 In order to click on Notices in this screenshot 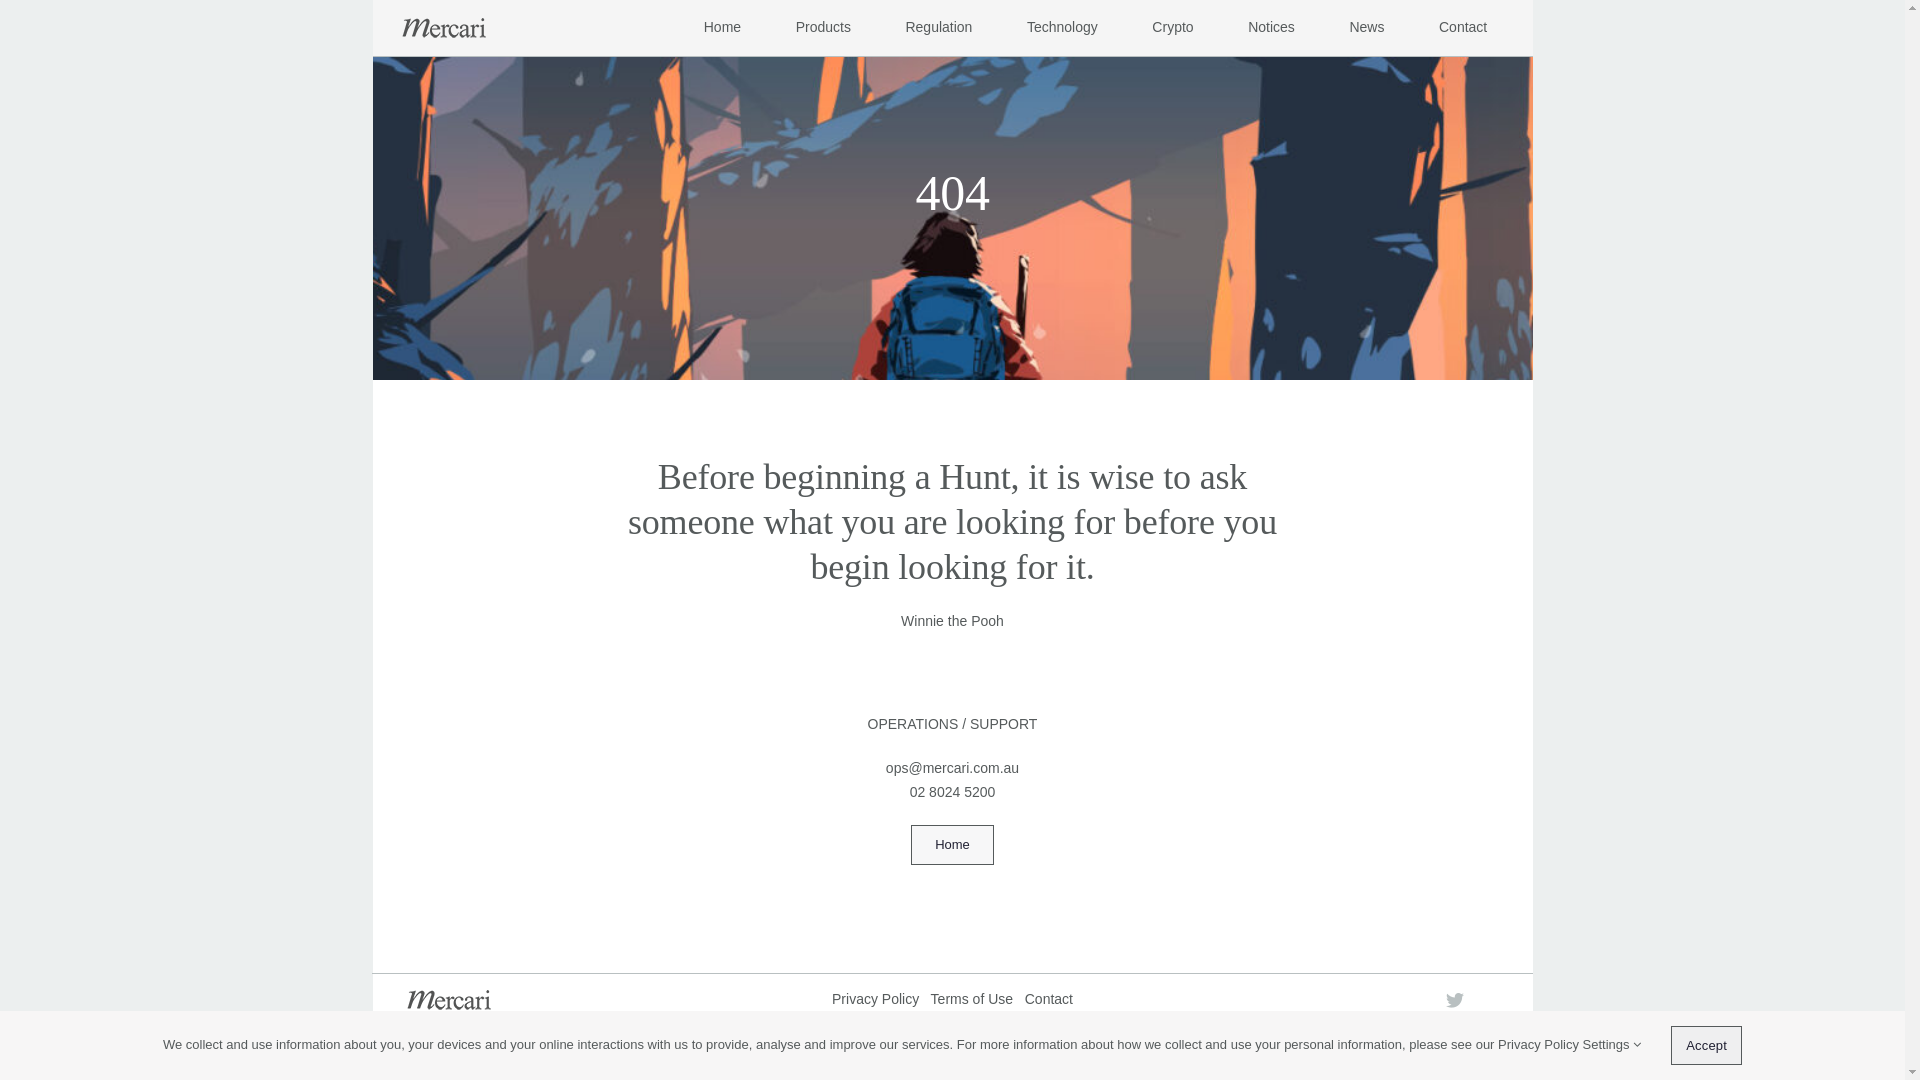, I will do `click(1272, 28)`.